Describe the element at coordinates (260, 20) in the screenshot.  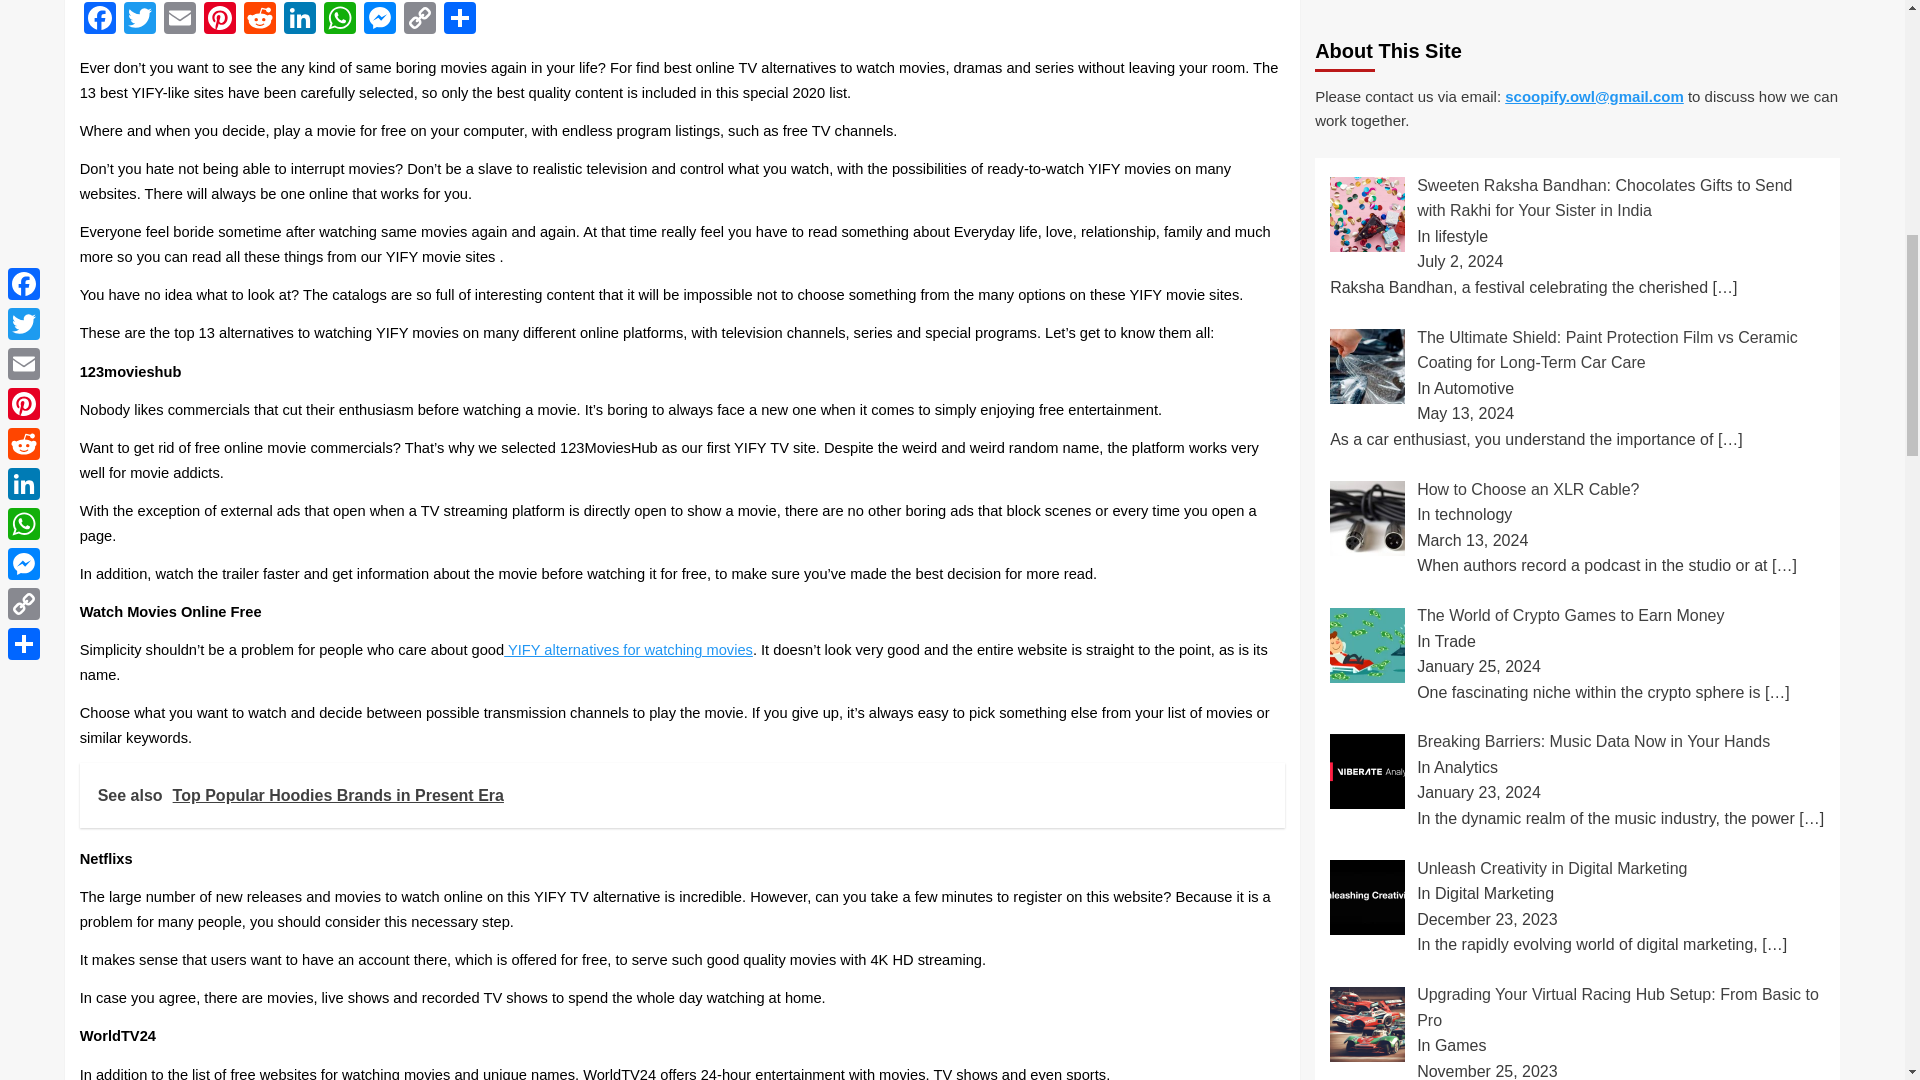
I see `Reddit` at that location.